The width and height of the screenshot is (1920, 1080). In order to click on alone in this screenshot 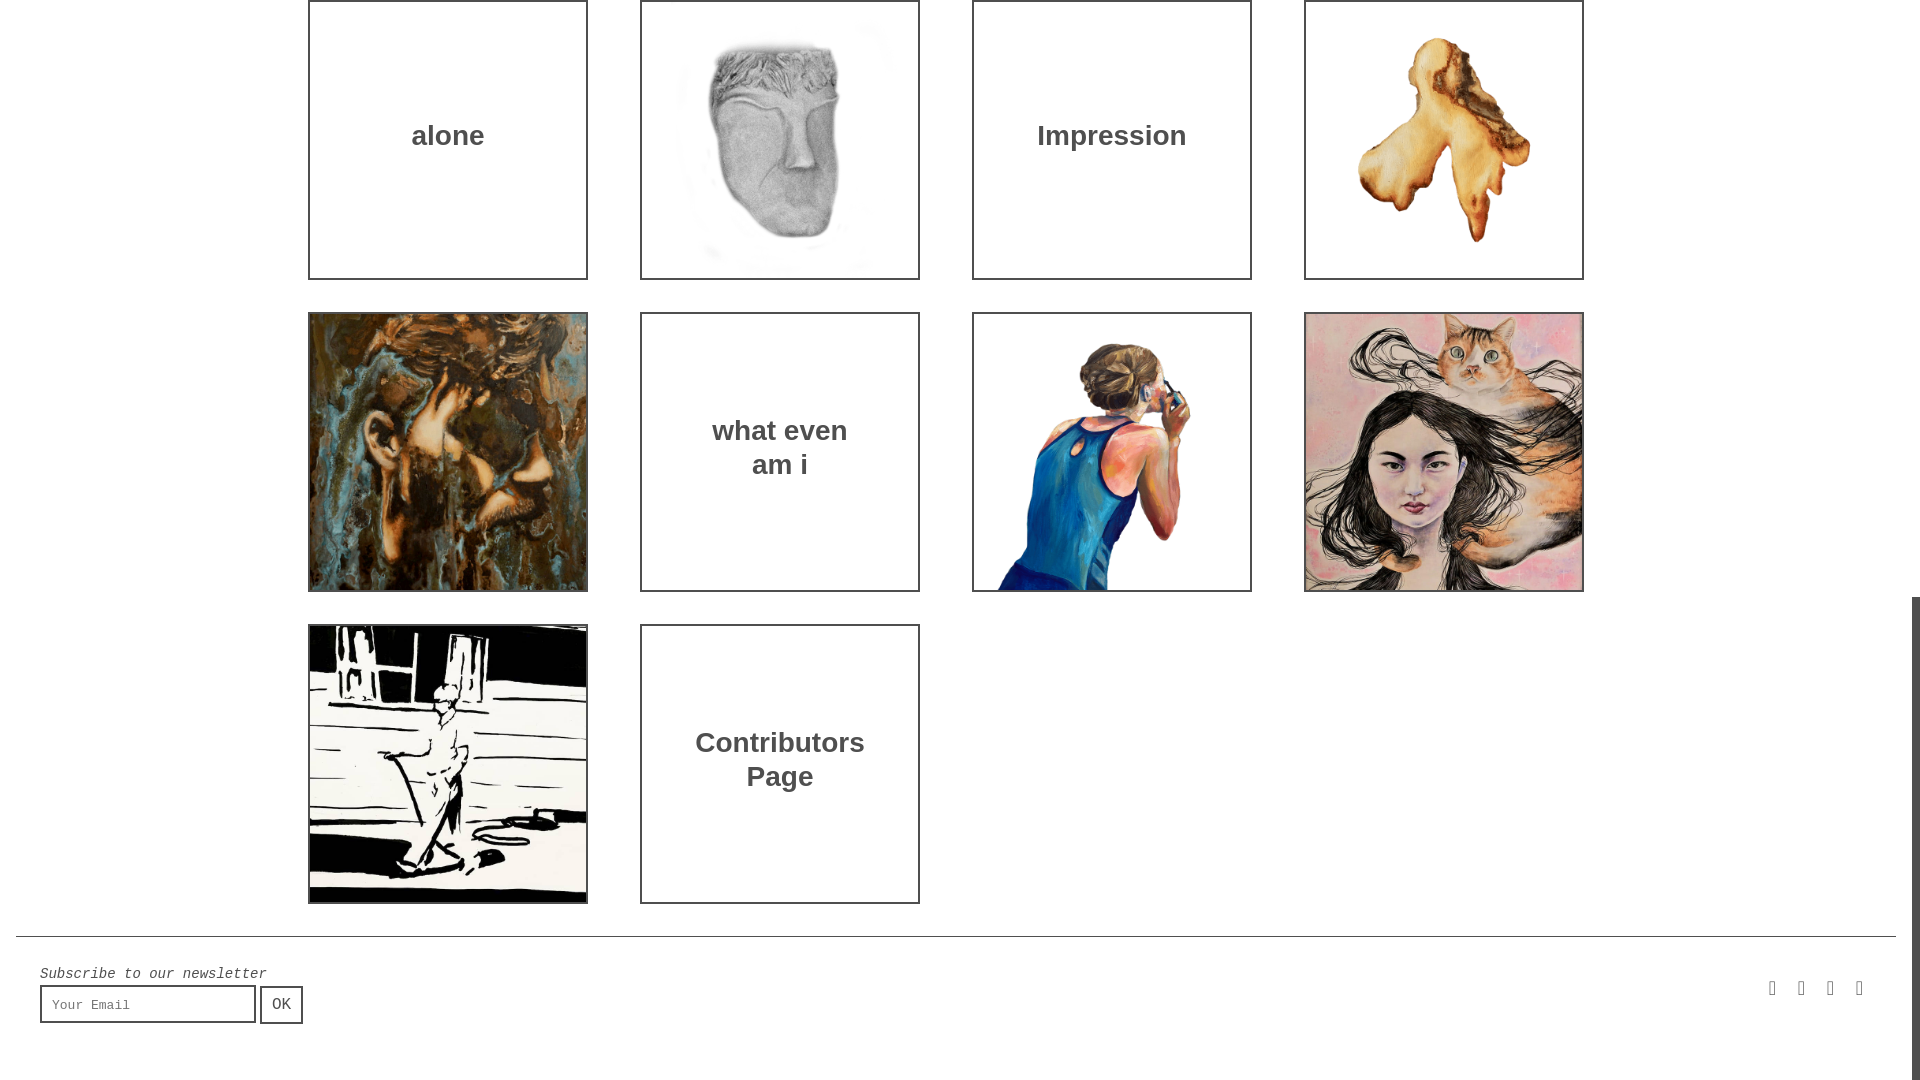, I will do `click(446, 139)`.